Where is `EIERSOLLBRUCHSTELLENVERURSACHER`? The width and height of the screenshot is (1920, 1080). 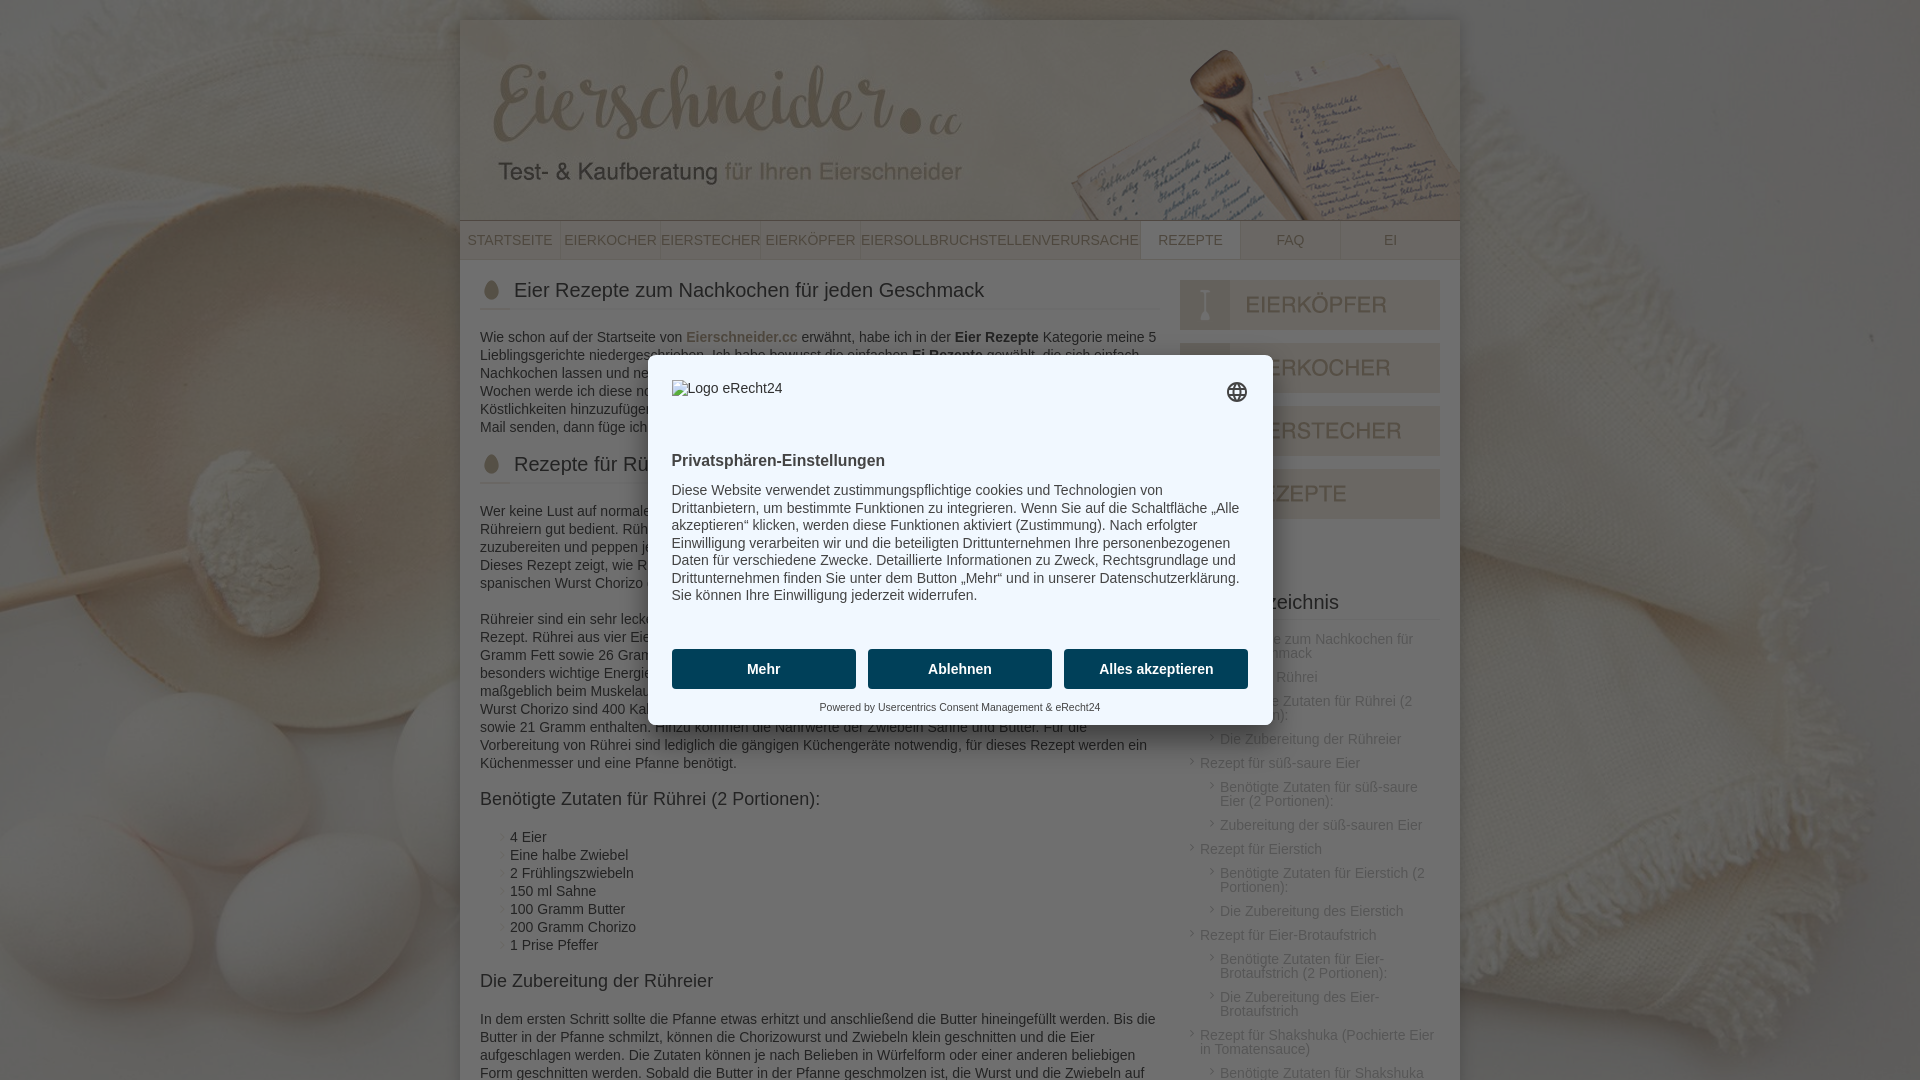
EIERSOLLBRUCHSTELLENVERURSACHER is located at coordinates (1000, 240).